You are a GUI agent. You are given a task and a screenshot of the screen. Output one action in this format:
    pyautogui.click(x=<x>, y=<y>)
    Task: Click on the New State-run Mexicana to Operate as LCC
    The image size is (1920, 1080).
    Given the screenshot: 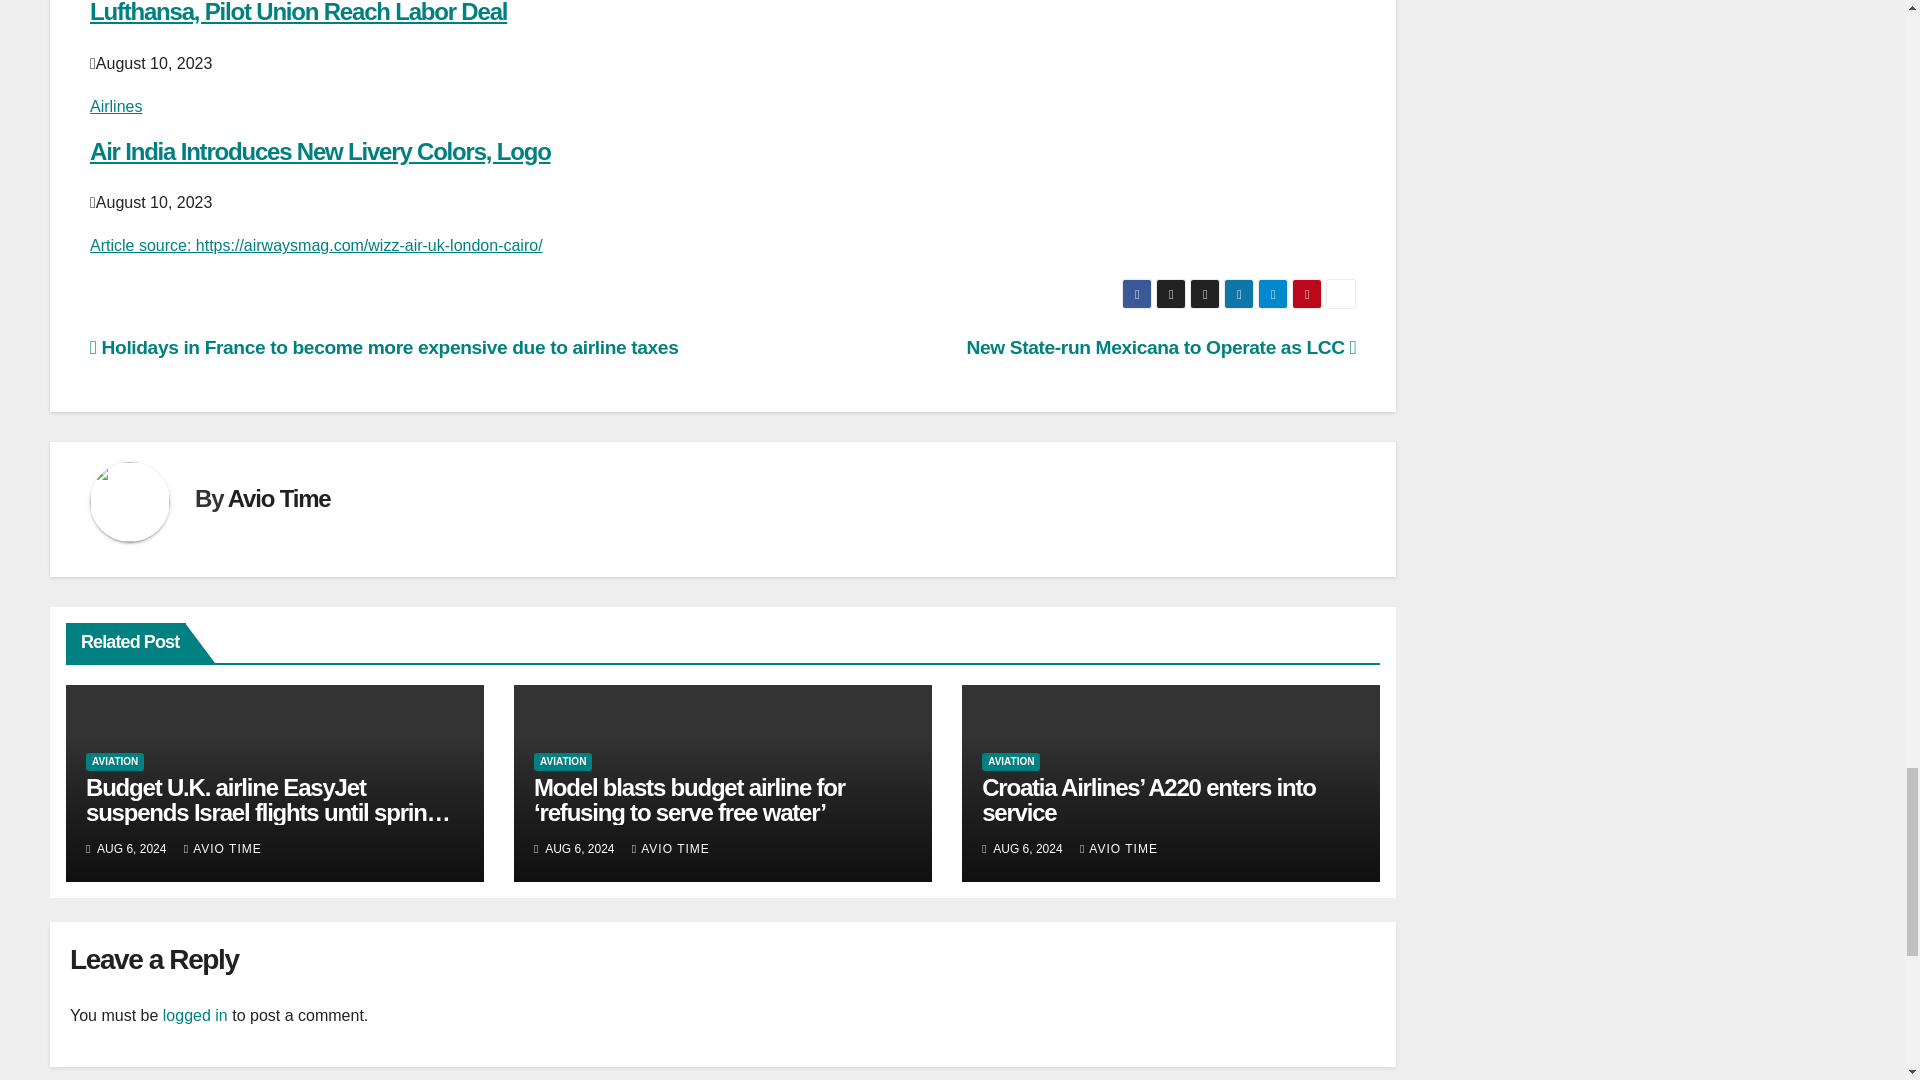 What is the action you would take?
    pyautogui.click(x=1162, y=346)
    